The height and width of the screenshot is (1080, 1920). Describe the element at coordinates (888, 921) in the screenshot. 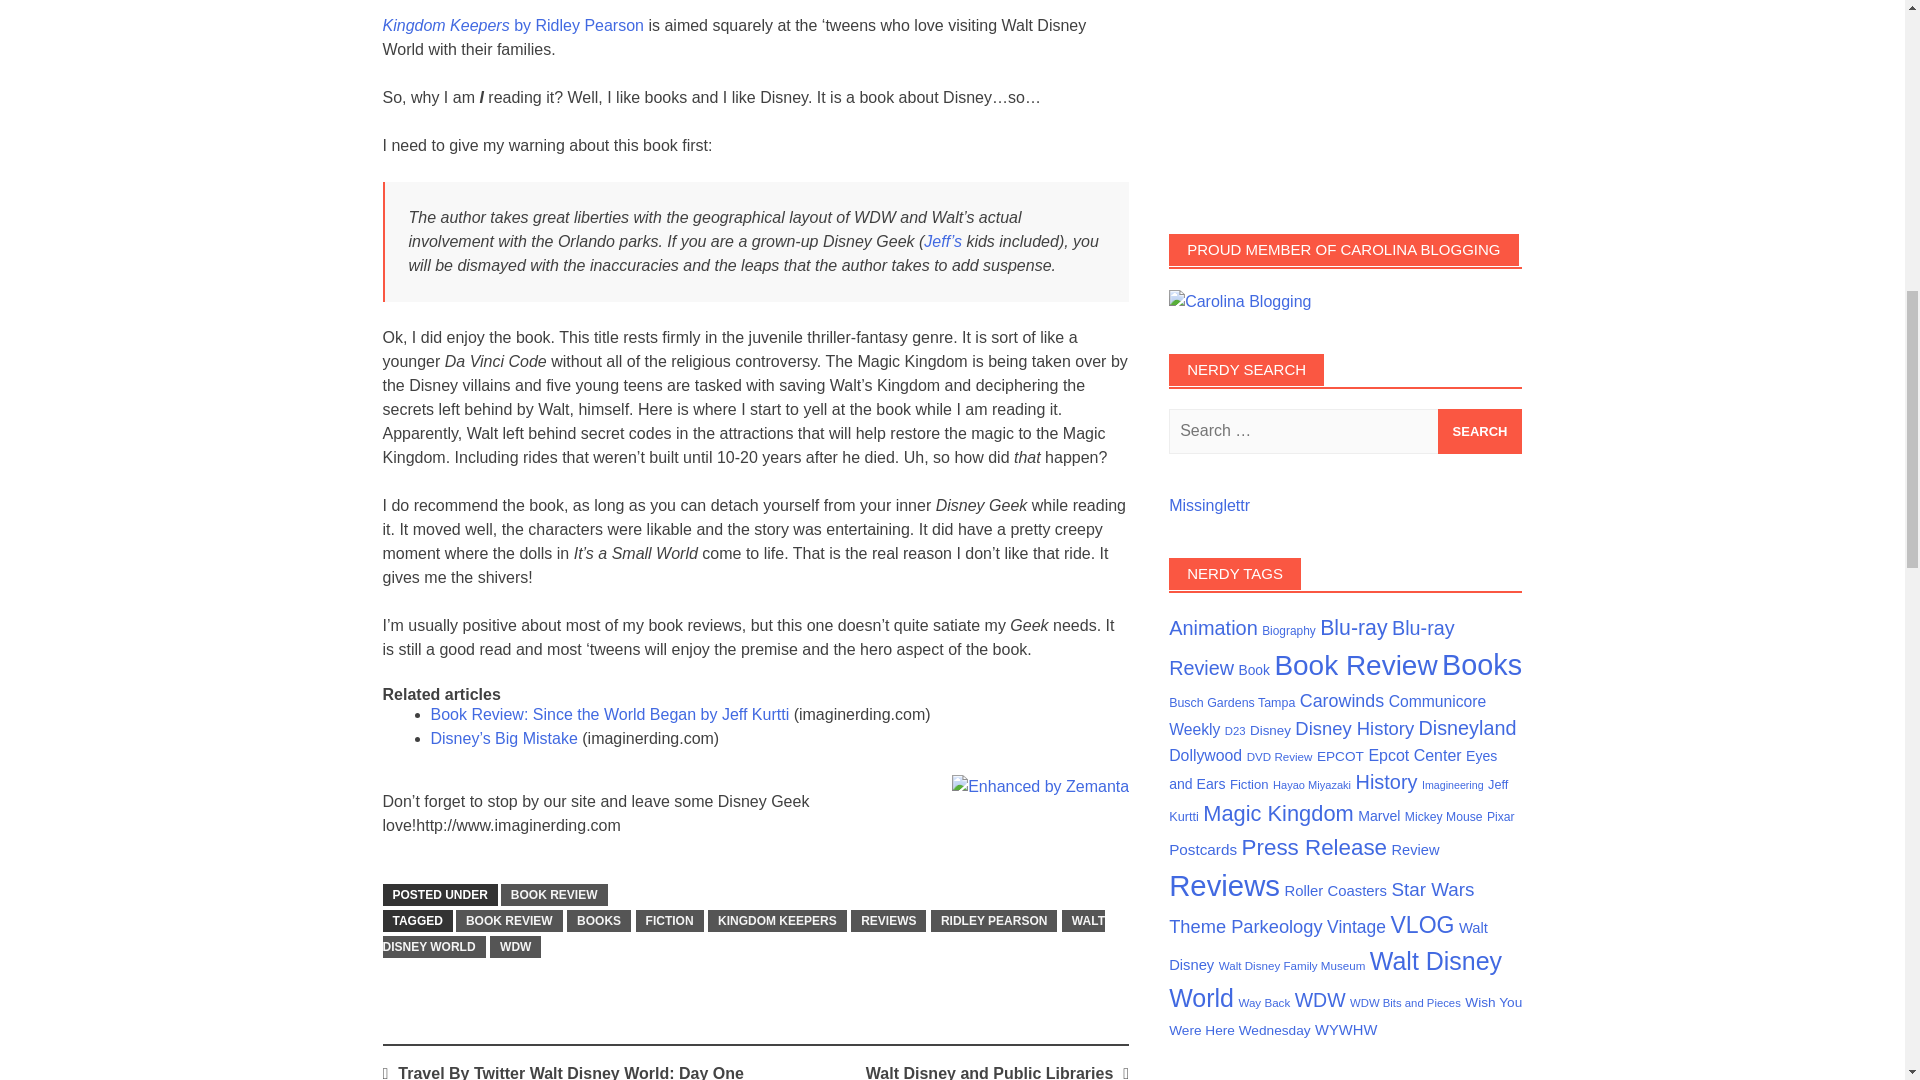

I see `REVIEWS` at that location.